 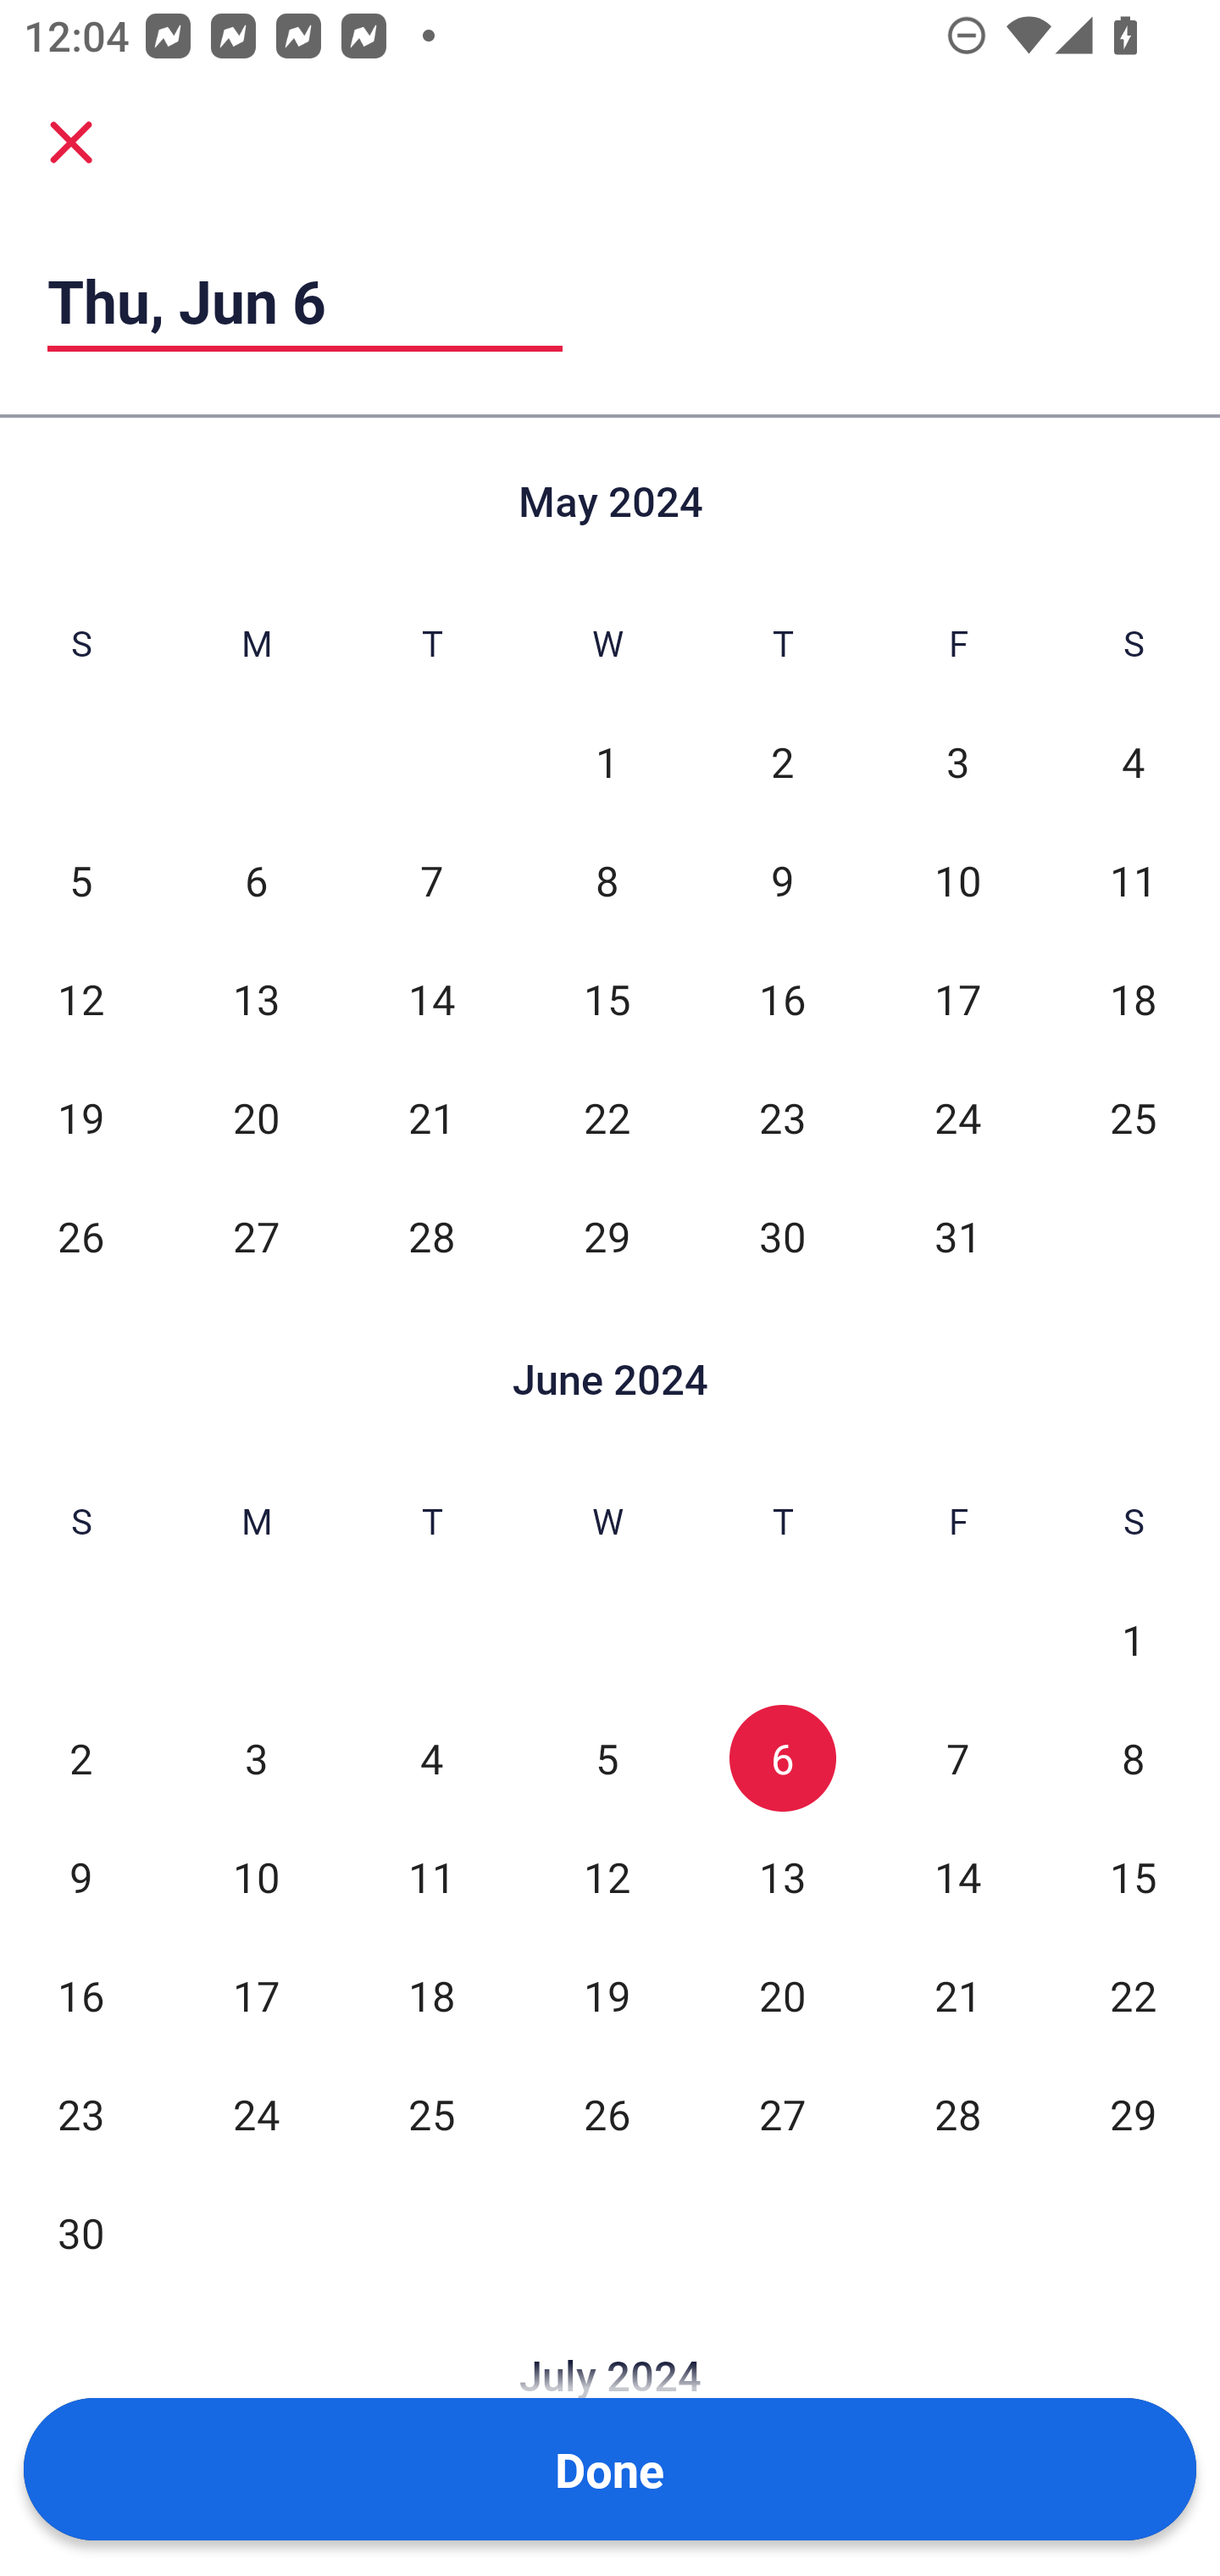 I want to click on 20 Mon, May 20, Not Selected, so click(x=256, y=1118).